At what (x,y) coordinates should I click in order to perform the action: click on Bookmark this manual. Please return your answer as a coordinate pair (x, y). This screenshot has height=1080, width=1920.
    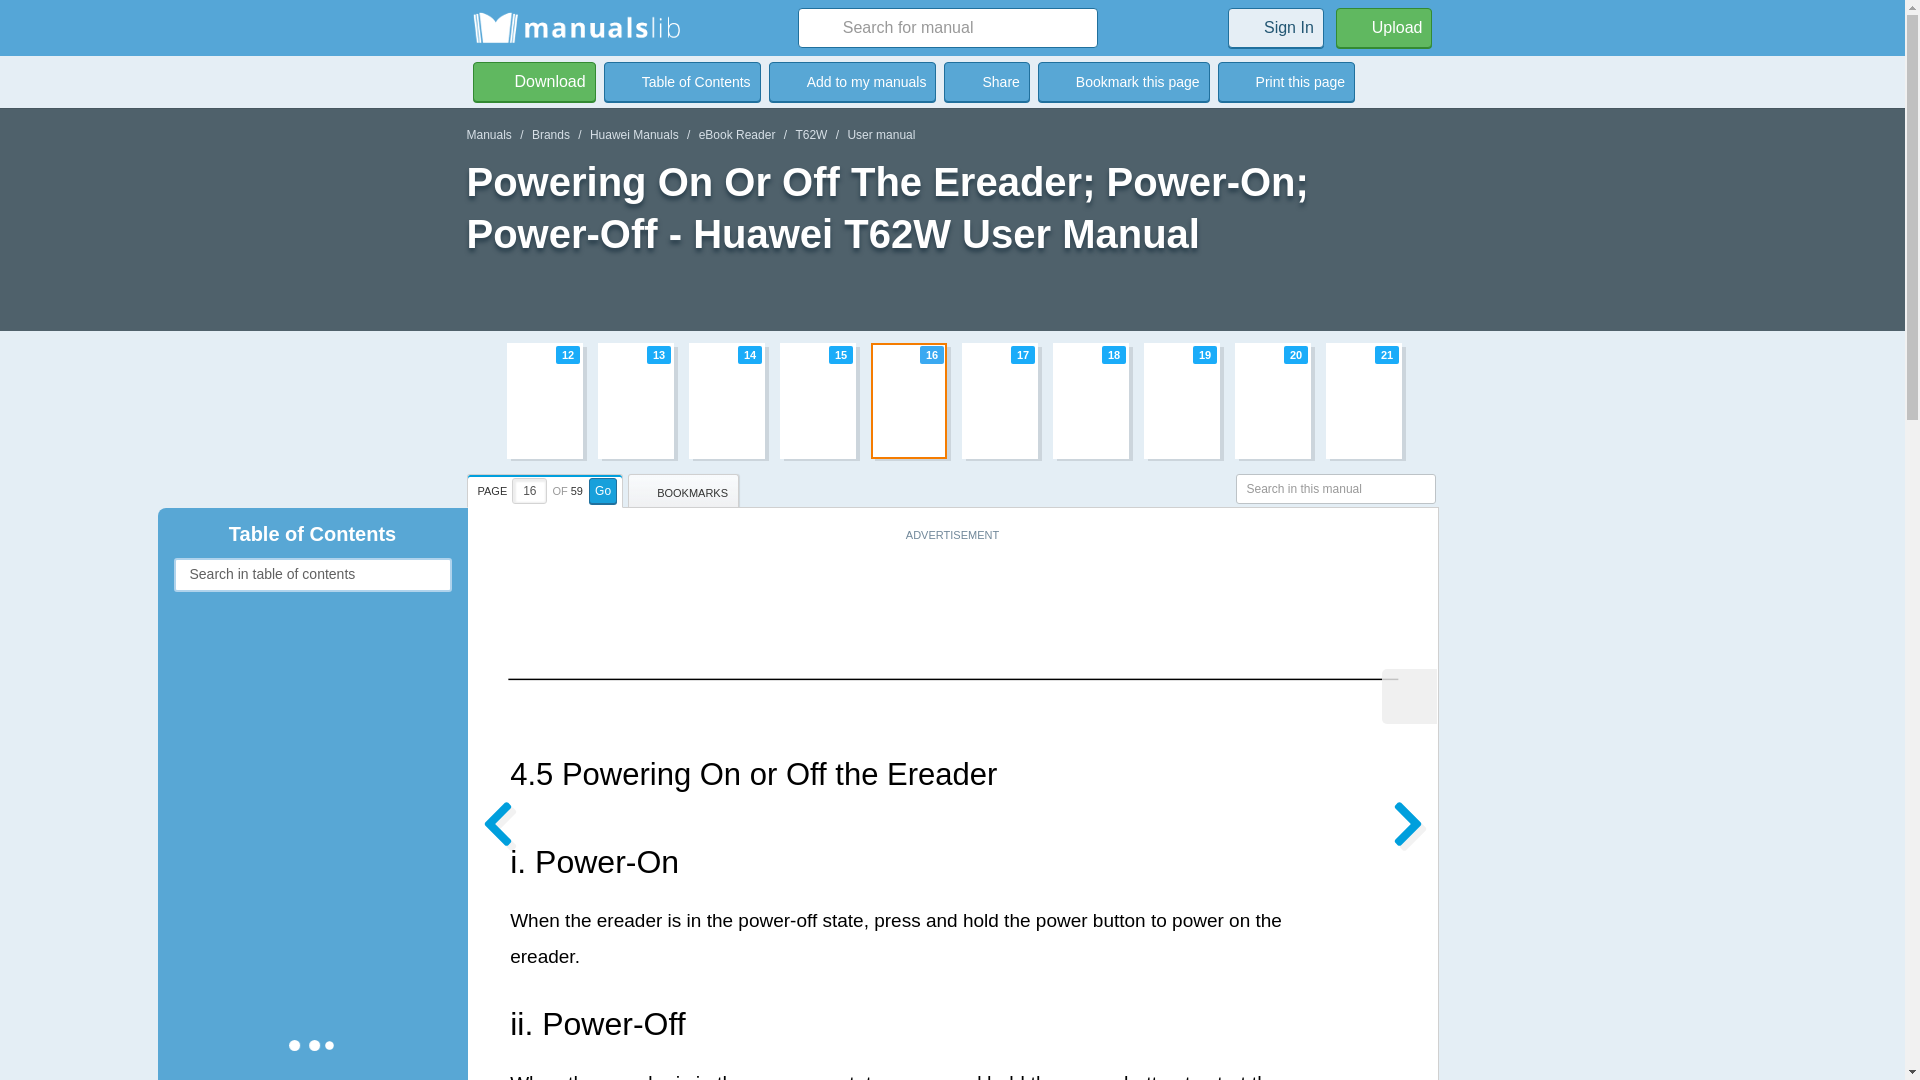
    Looking at the image, I should click on (810, 134).